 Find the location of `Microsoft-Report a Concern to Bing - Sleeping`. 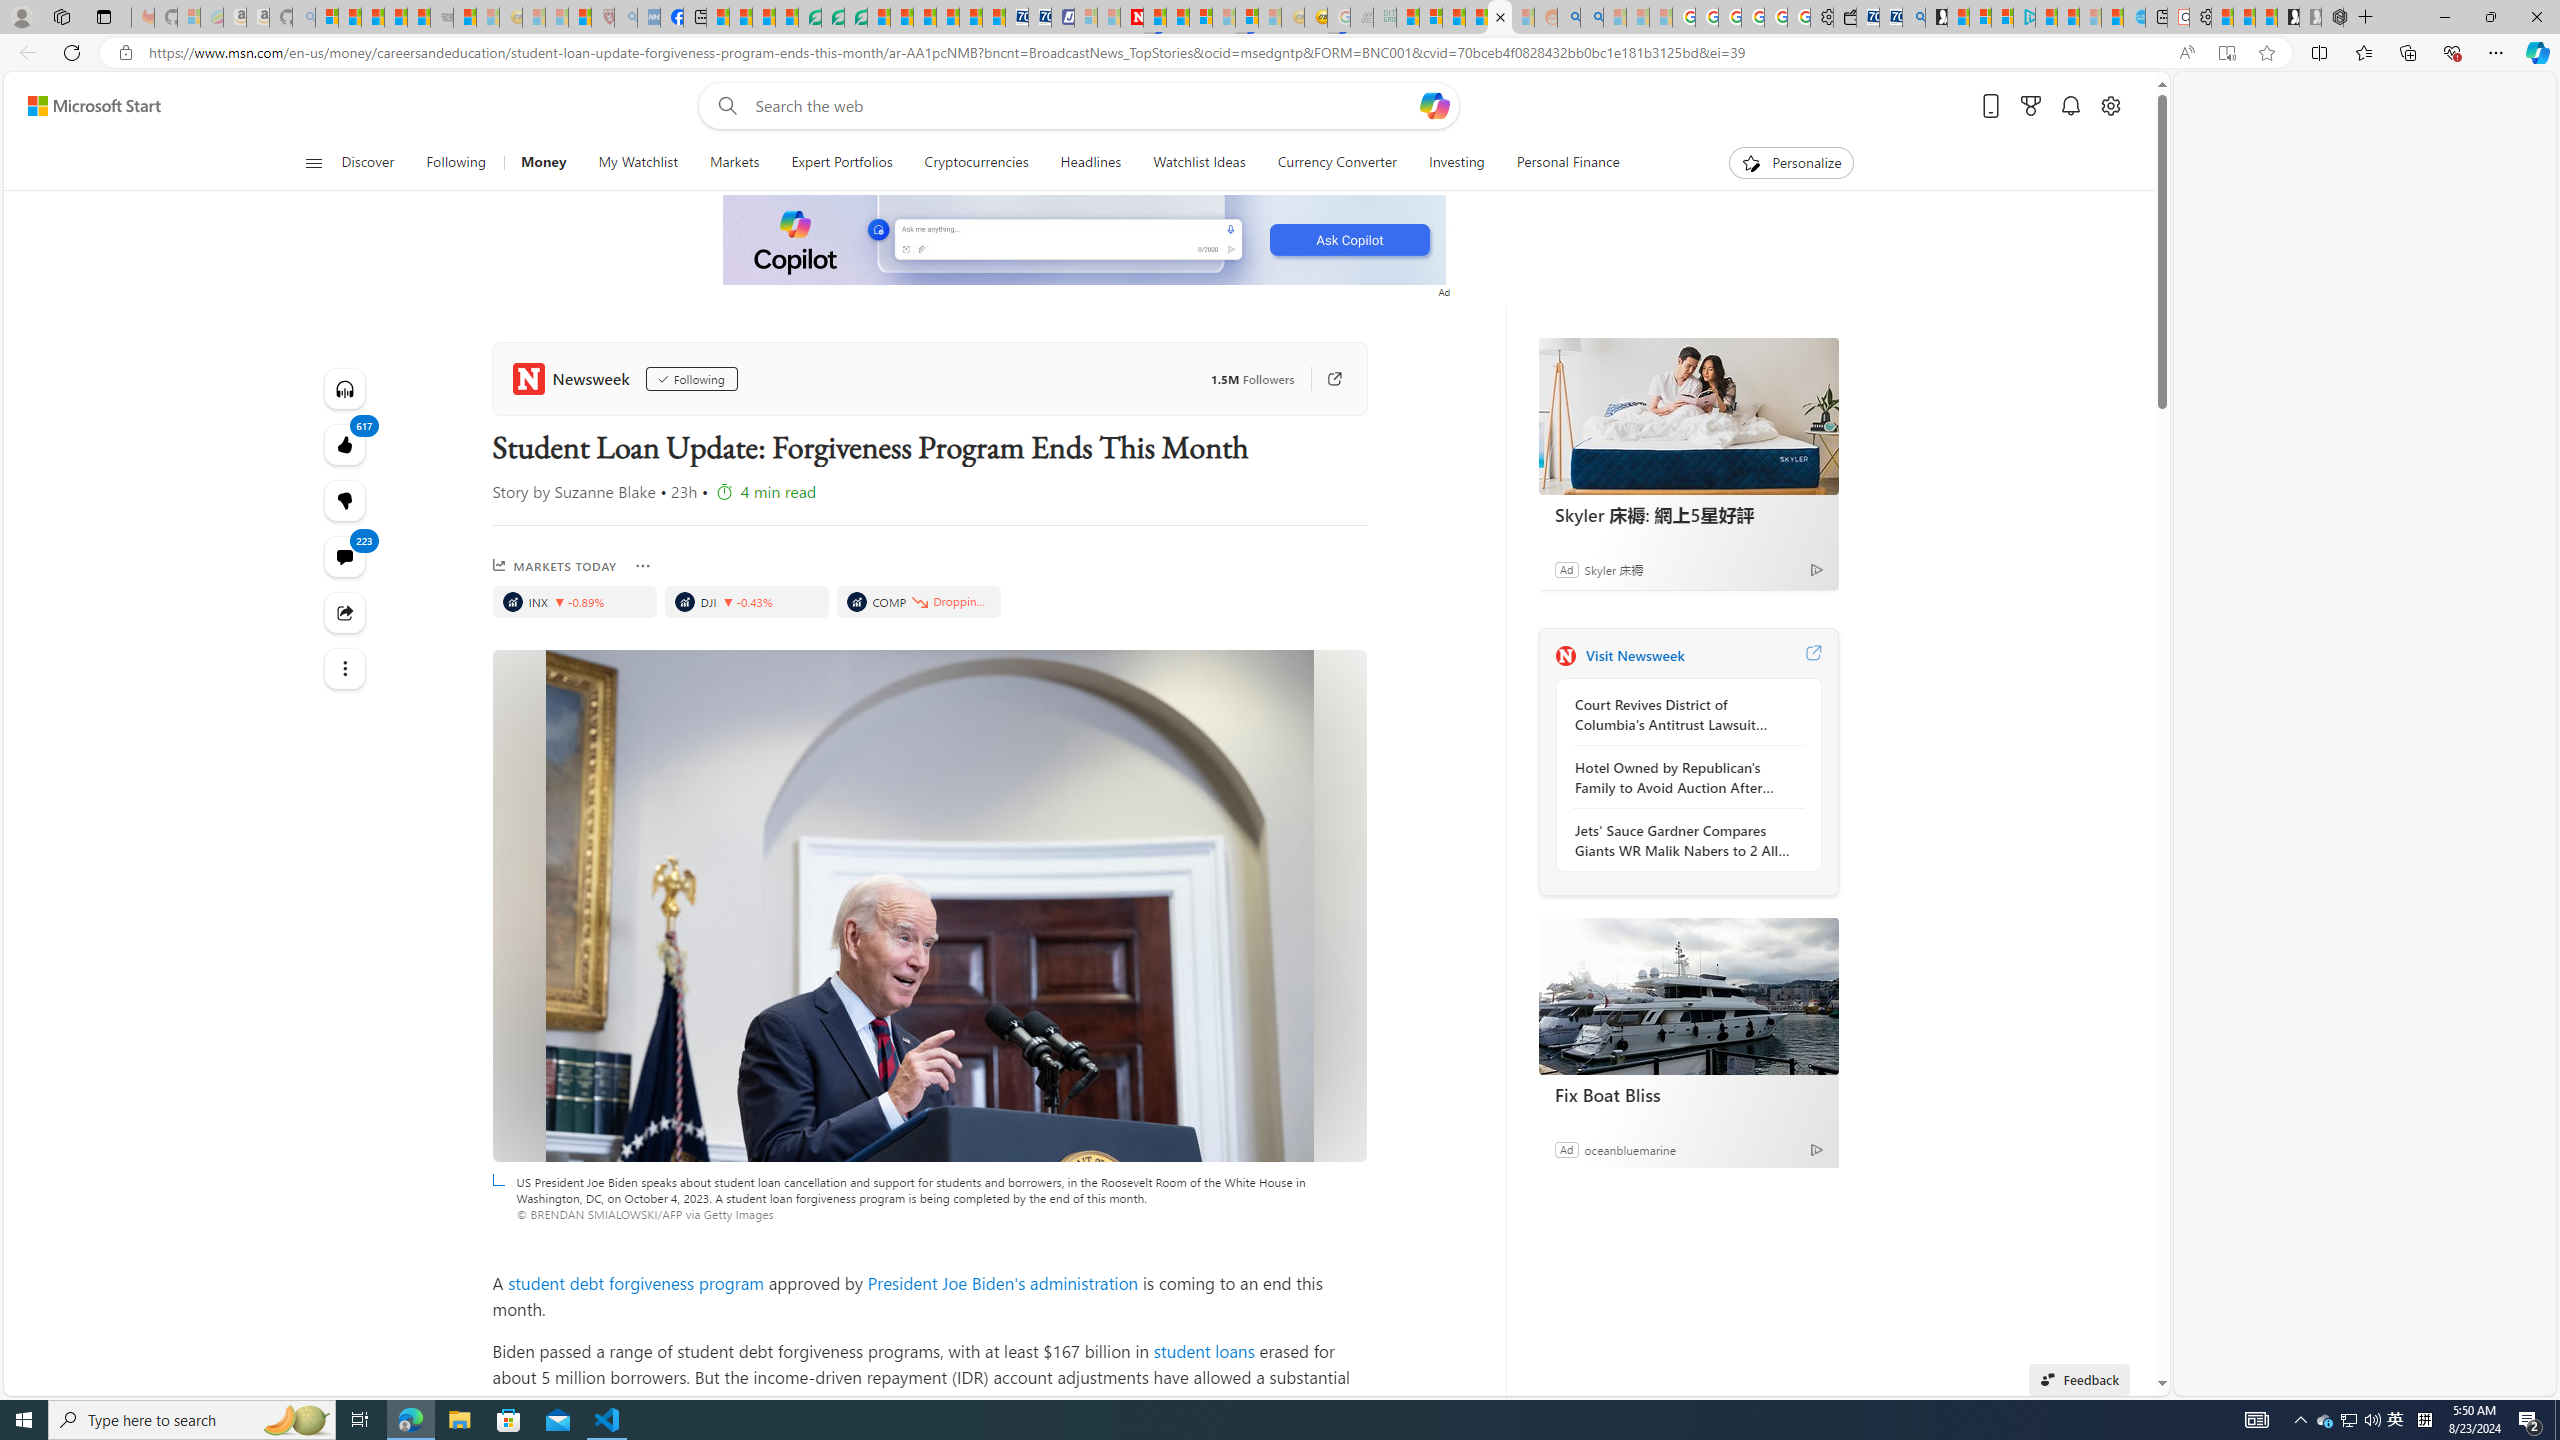

Microsoft-Report a Concern to Bing - Sleeping is located at coordinates (188, 17).